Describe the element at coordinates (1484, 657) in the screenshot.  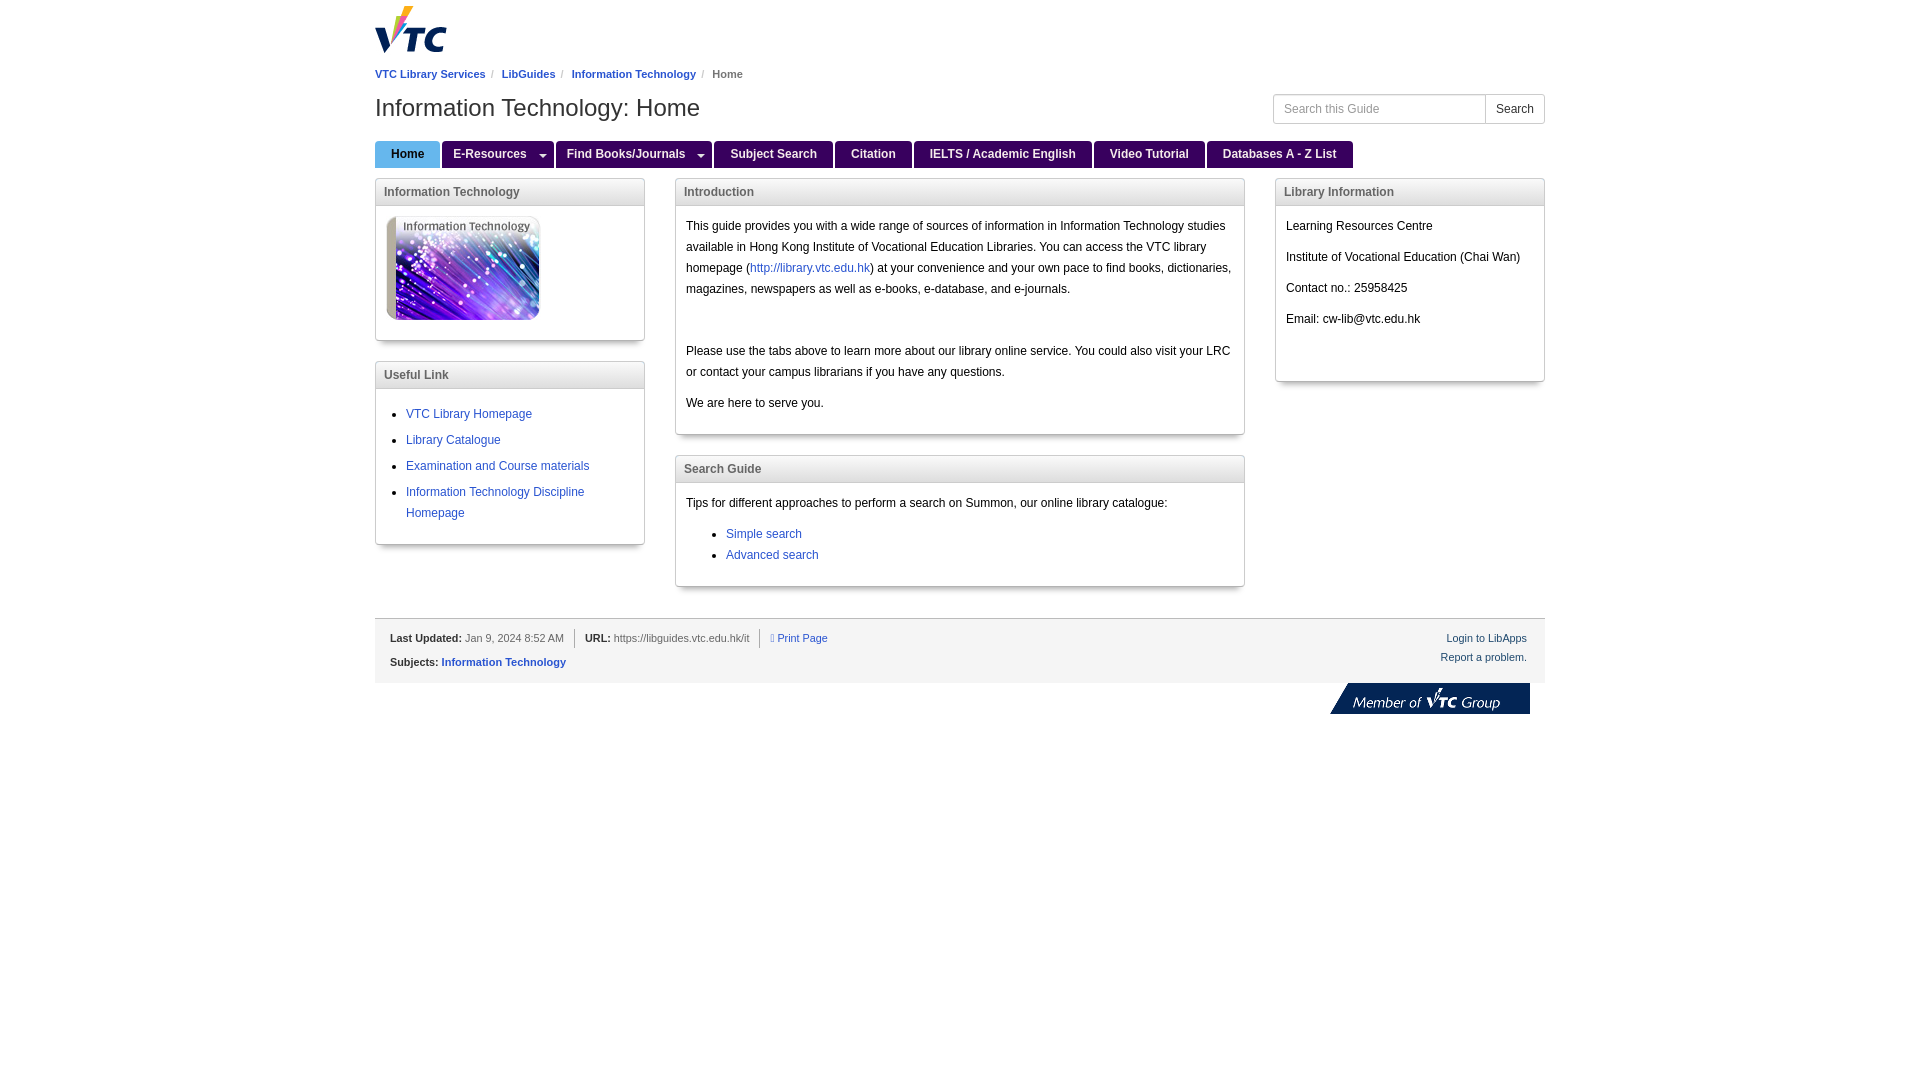
I see `Report a problem.` at that location.